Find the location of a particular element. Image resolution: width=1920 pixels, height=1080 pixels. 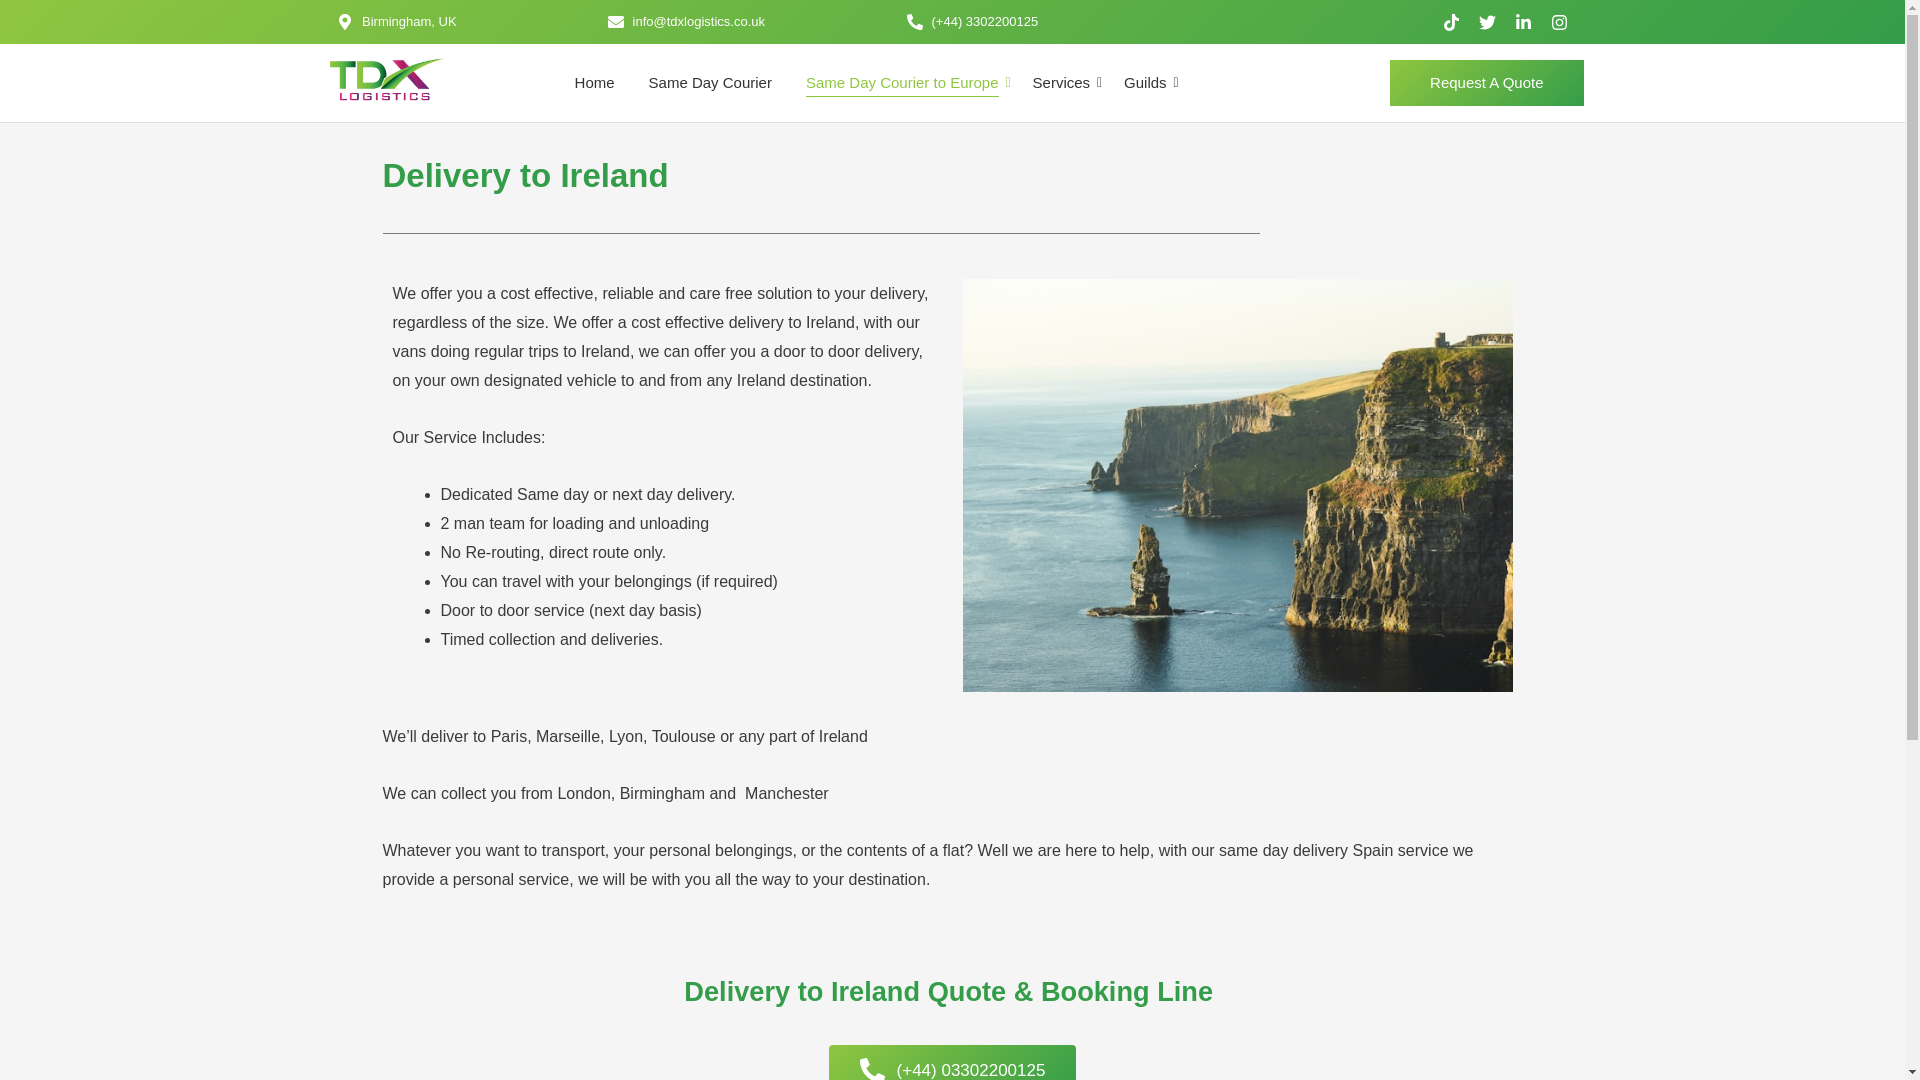

Tiktok is located at coordinates (1451, 22).